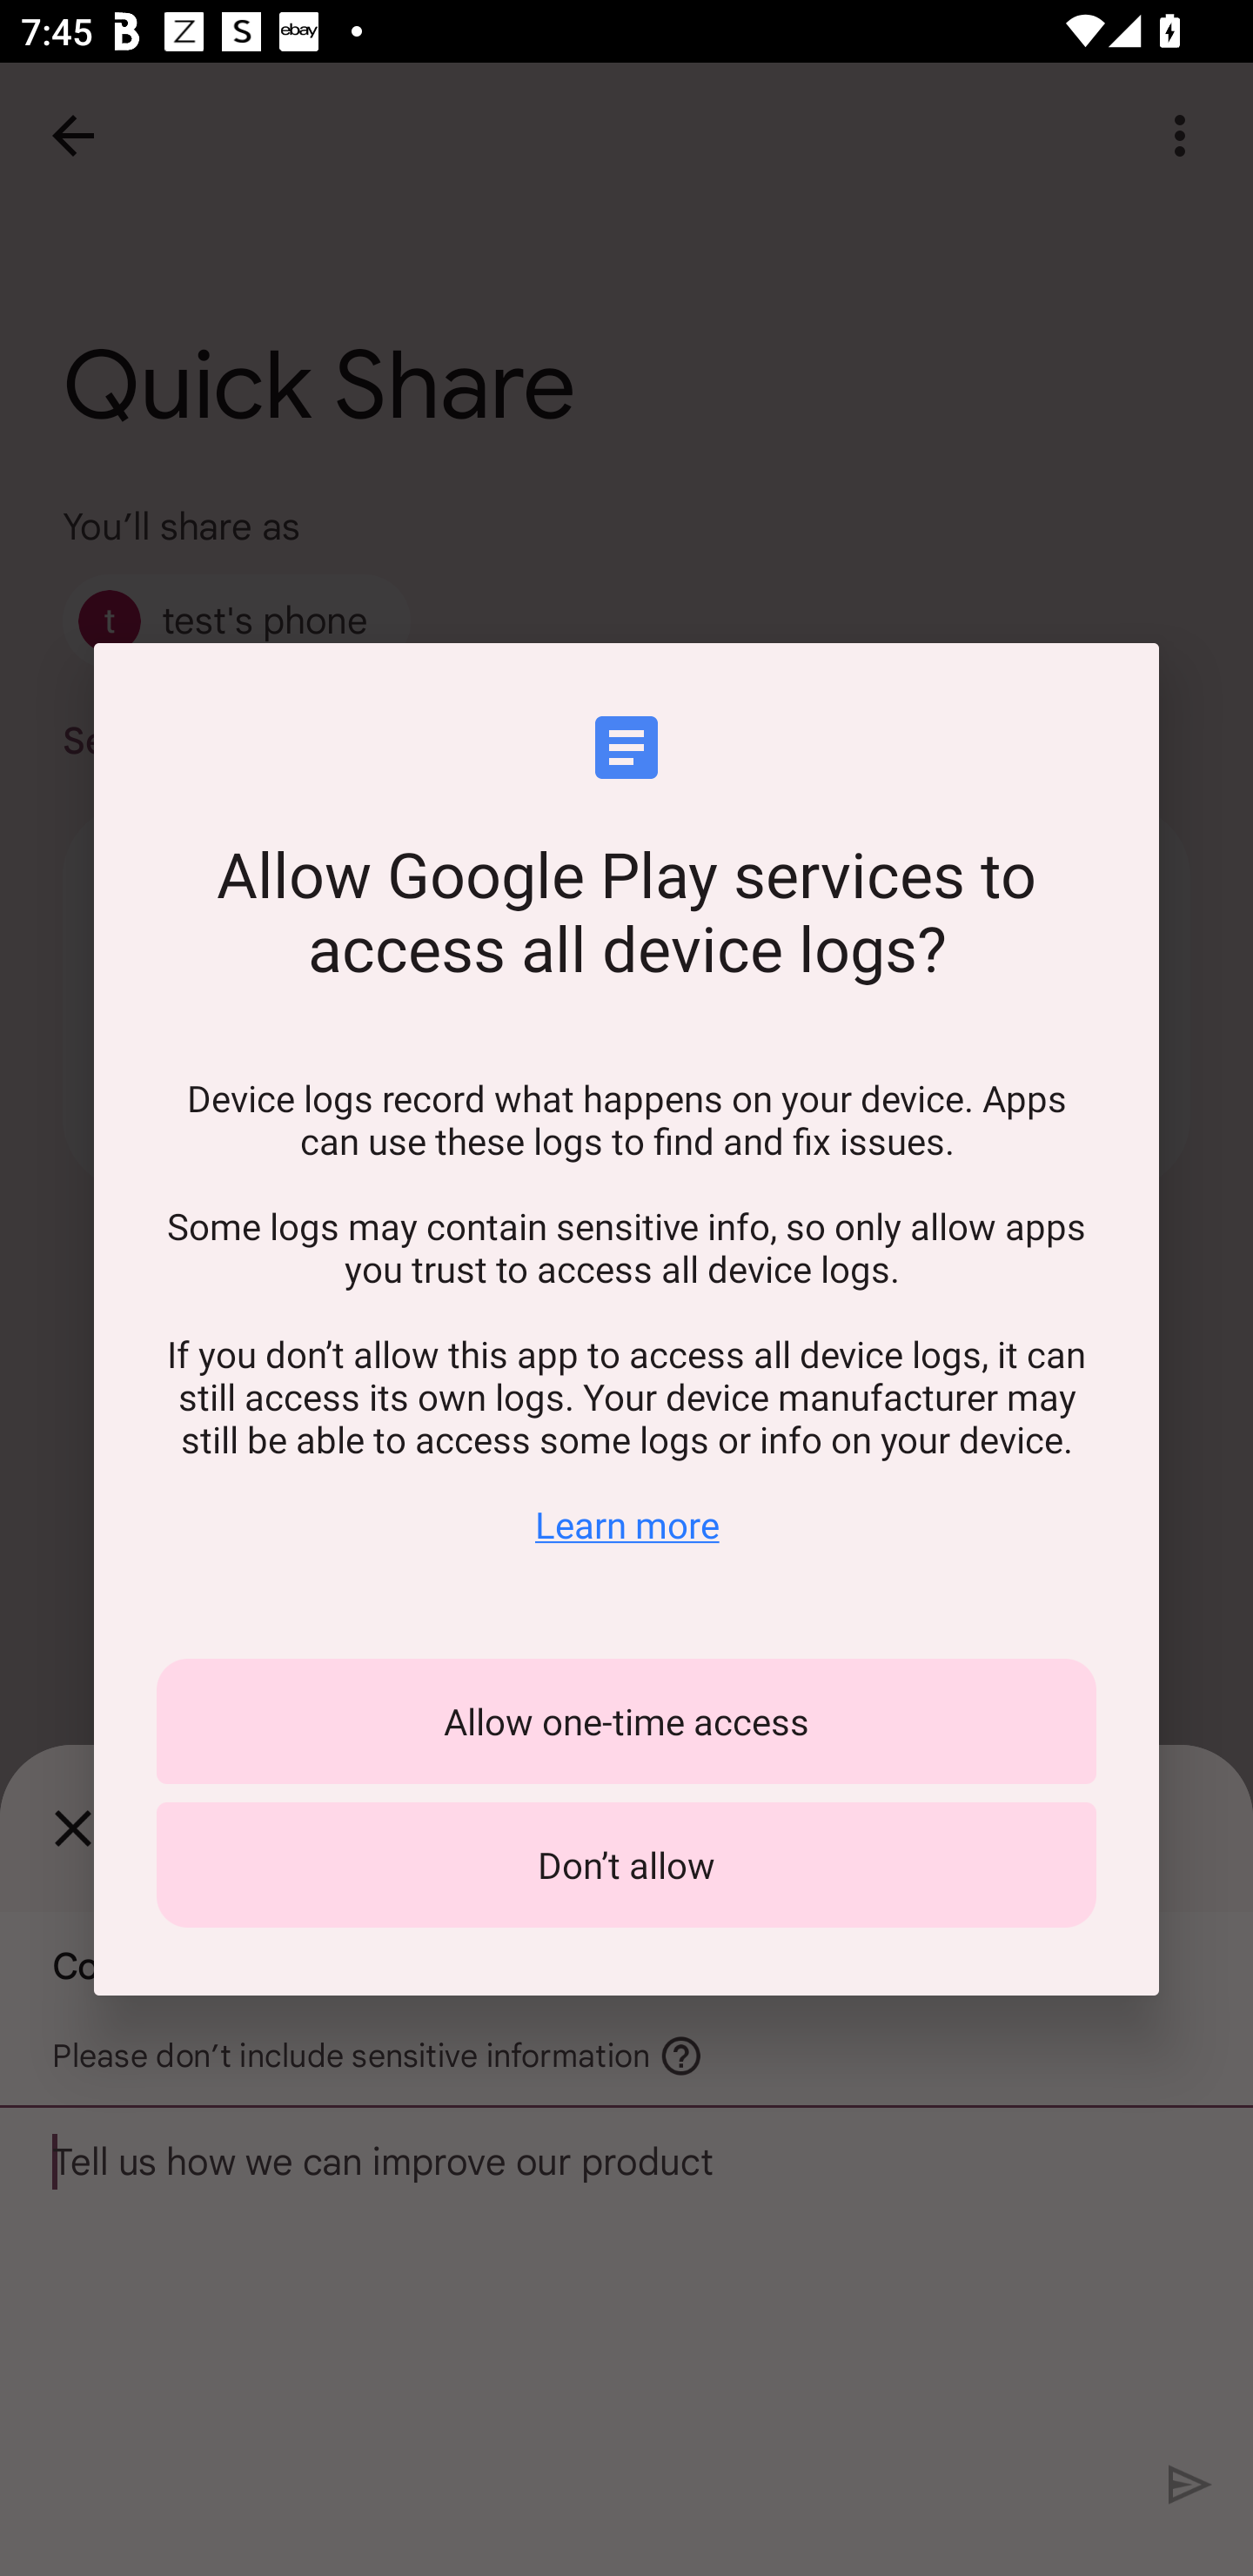  Describe the element at coordinates (626, 1721) in the screenshot. I see `Allow one-time access` at that location.